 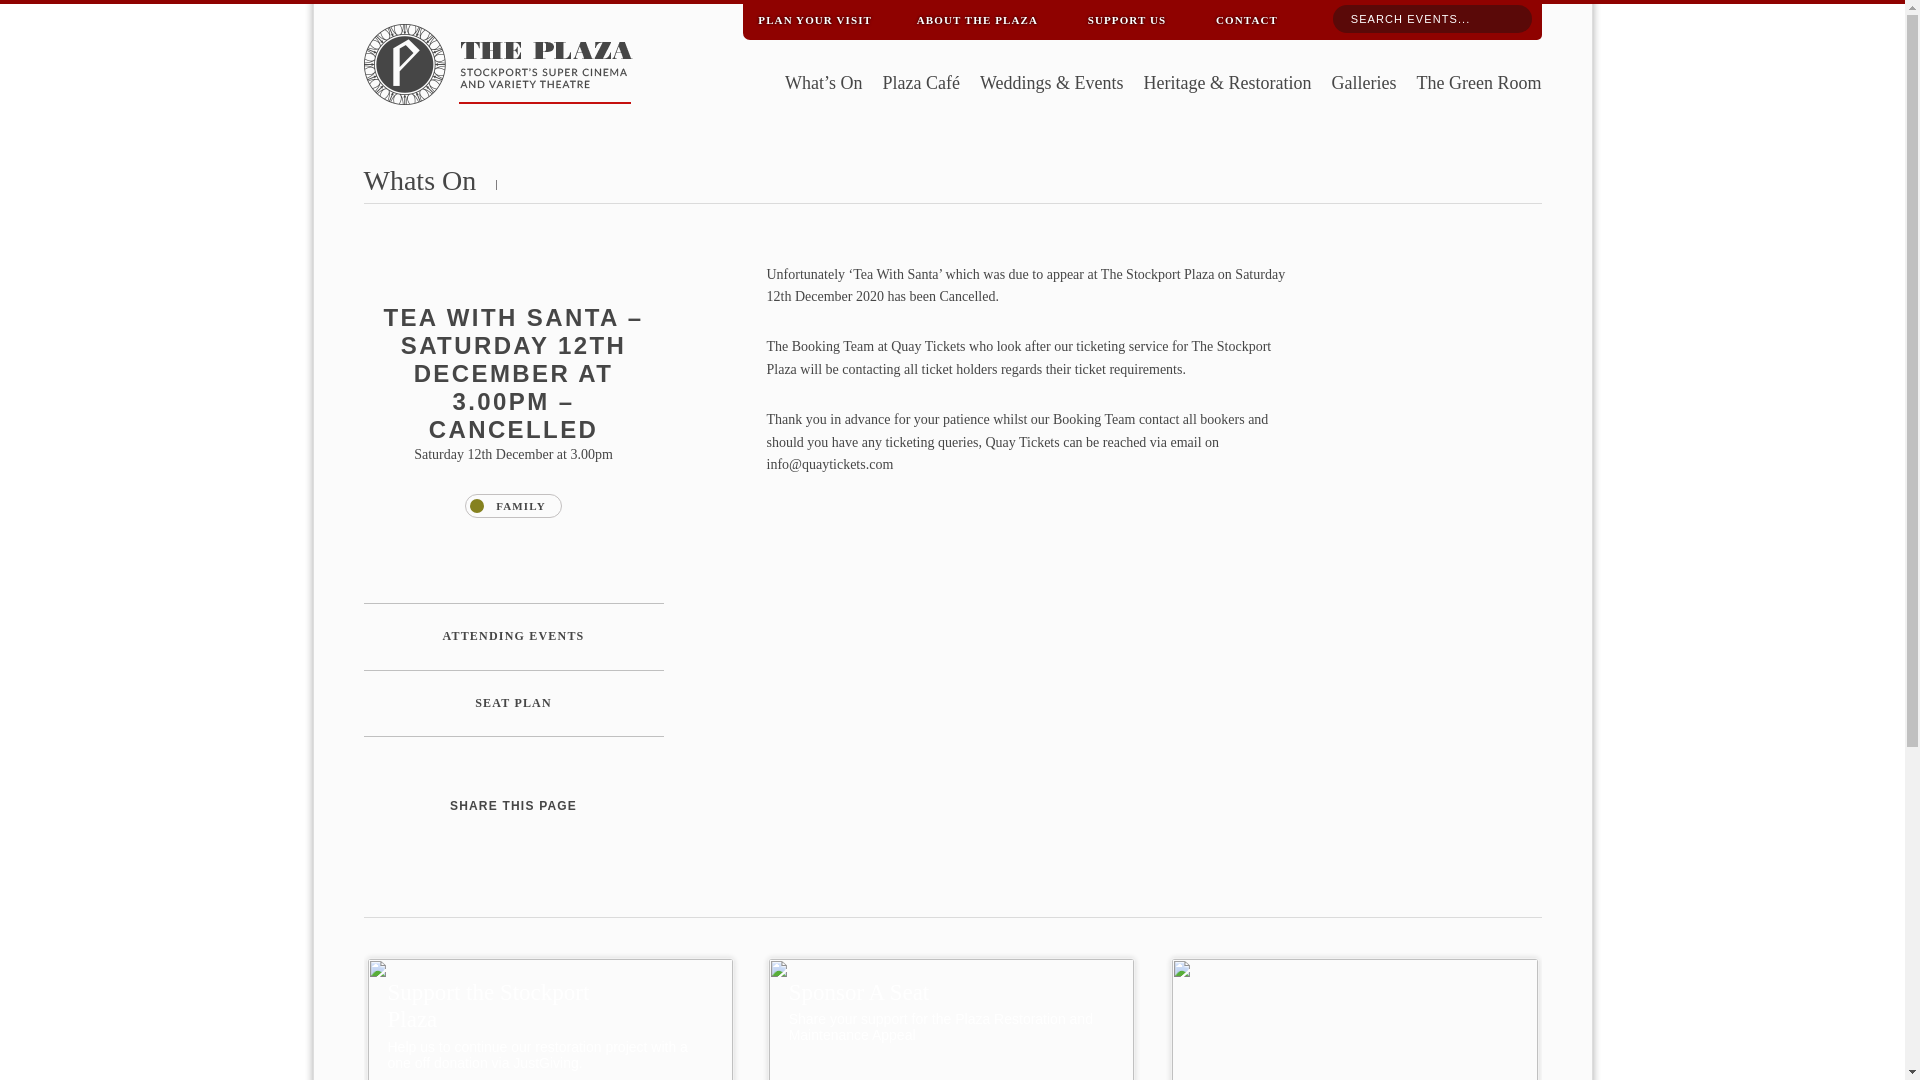 I want to click on SUPPORT US, so click(x=1126, y=16).